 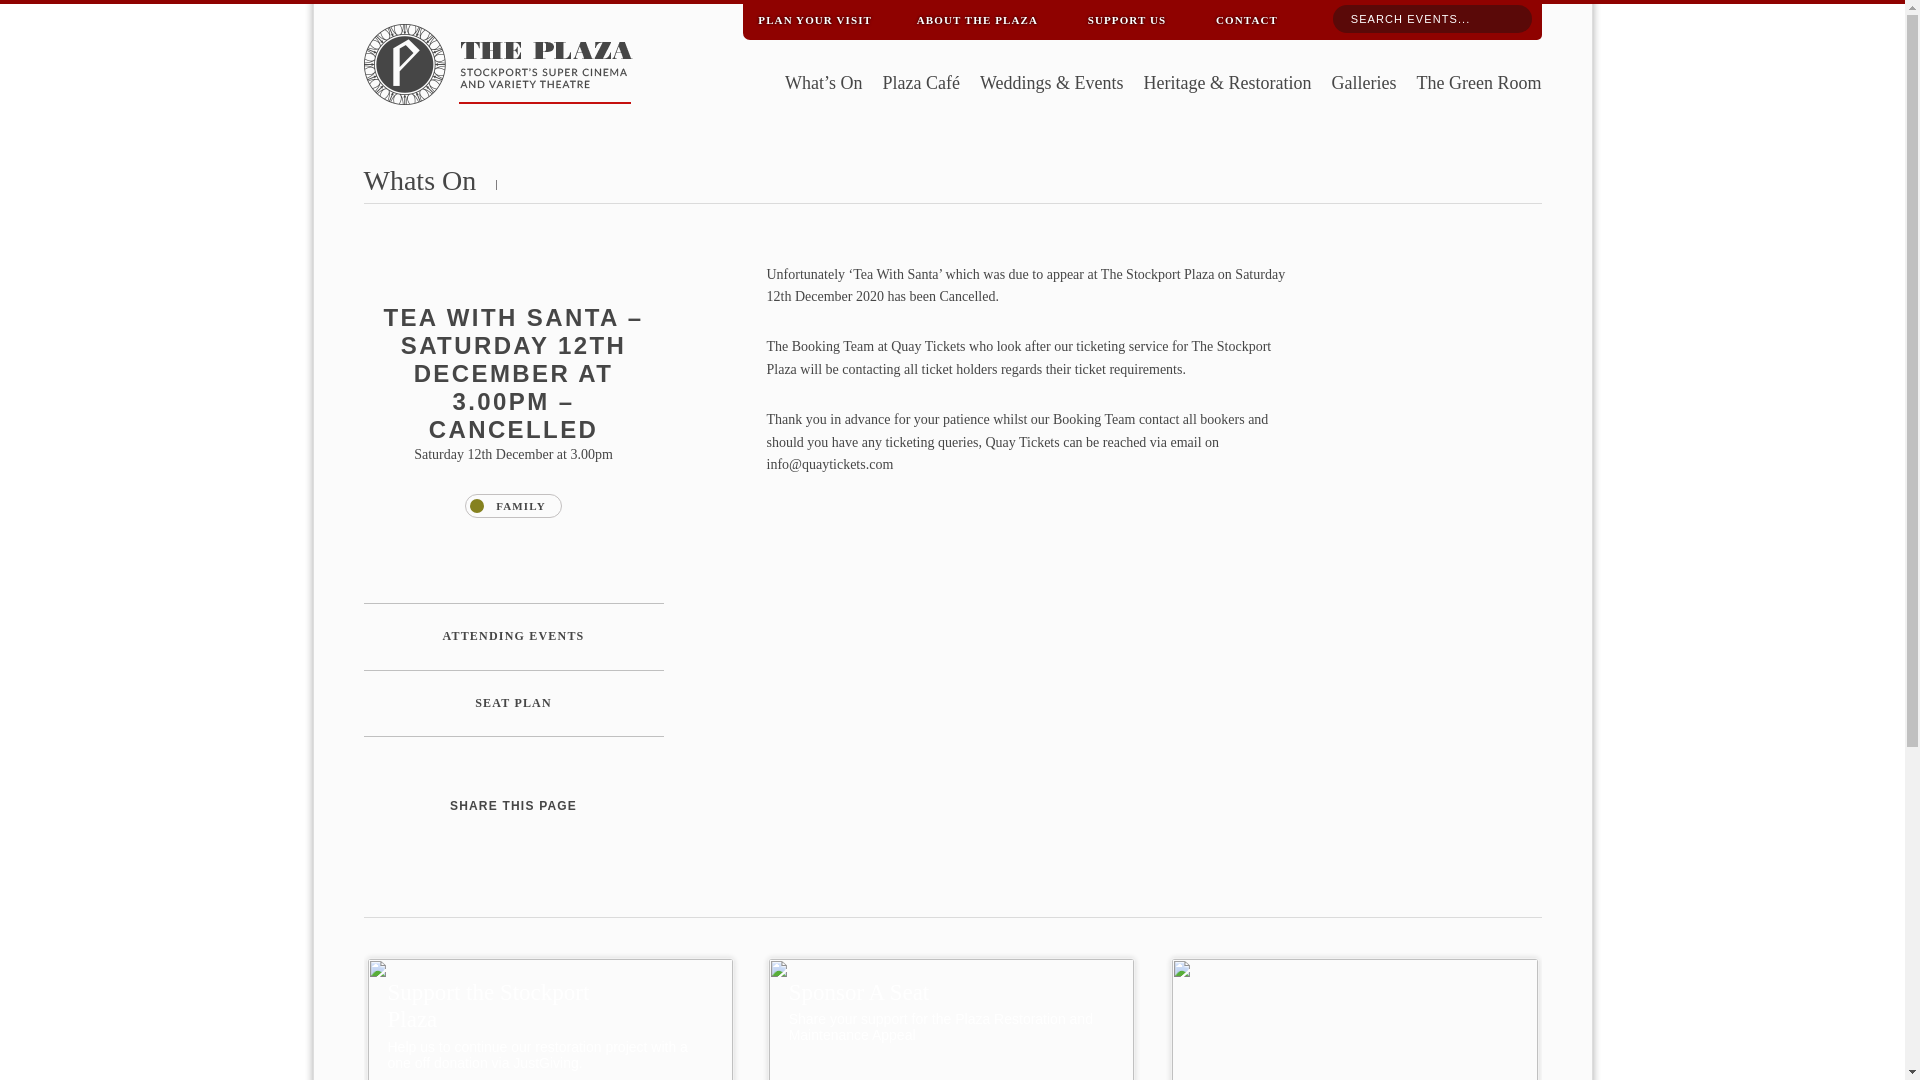 I want to click on SUPPORT US, so click(x=1126, y=16).